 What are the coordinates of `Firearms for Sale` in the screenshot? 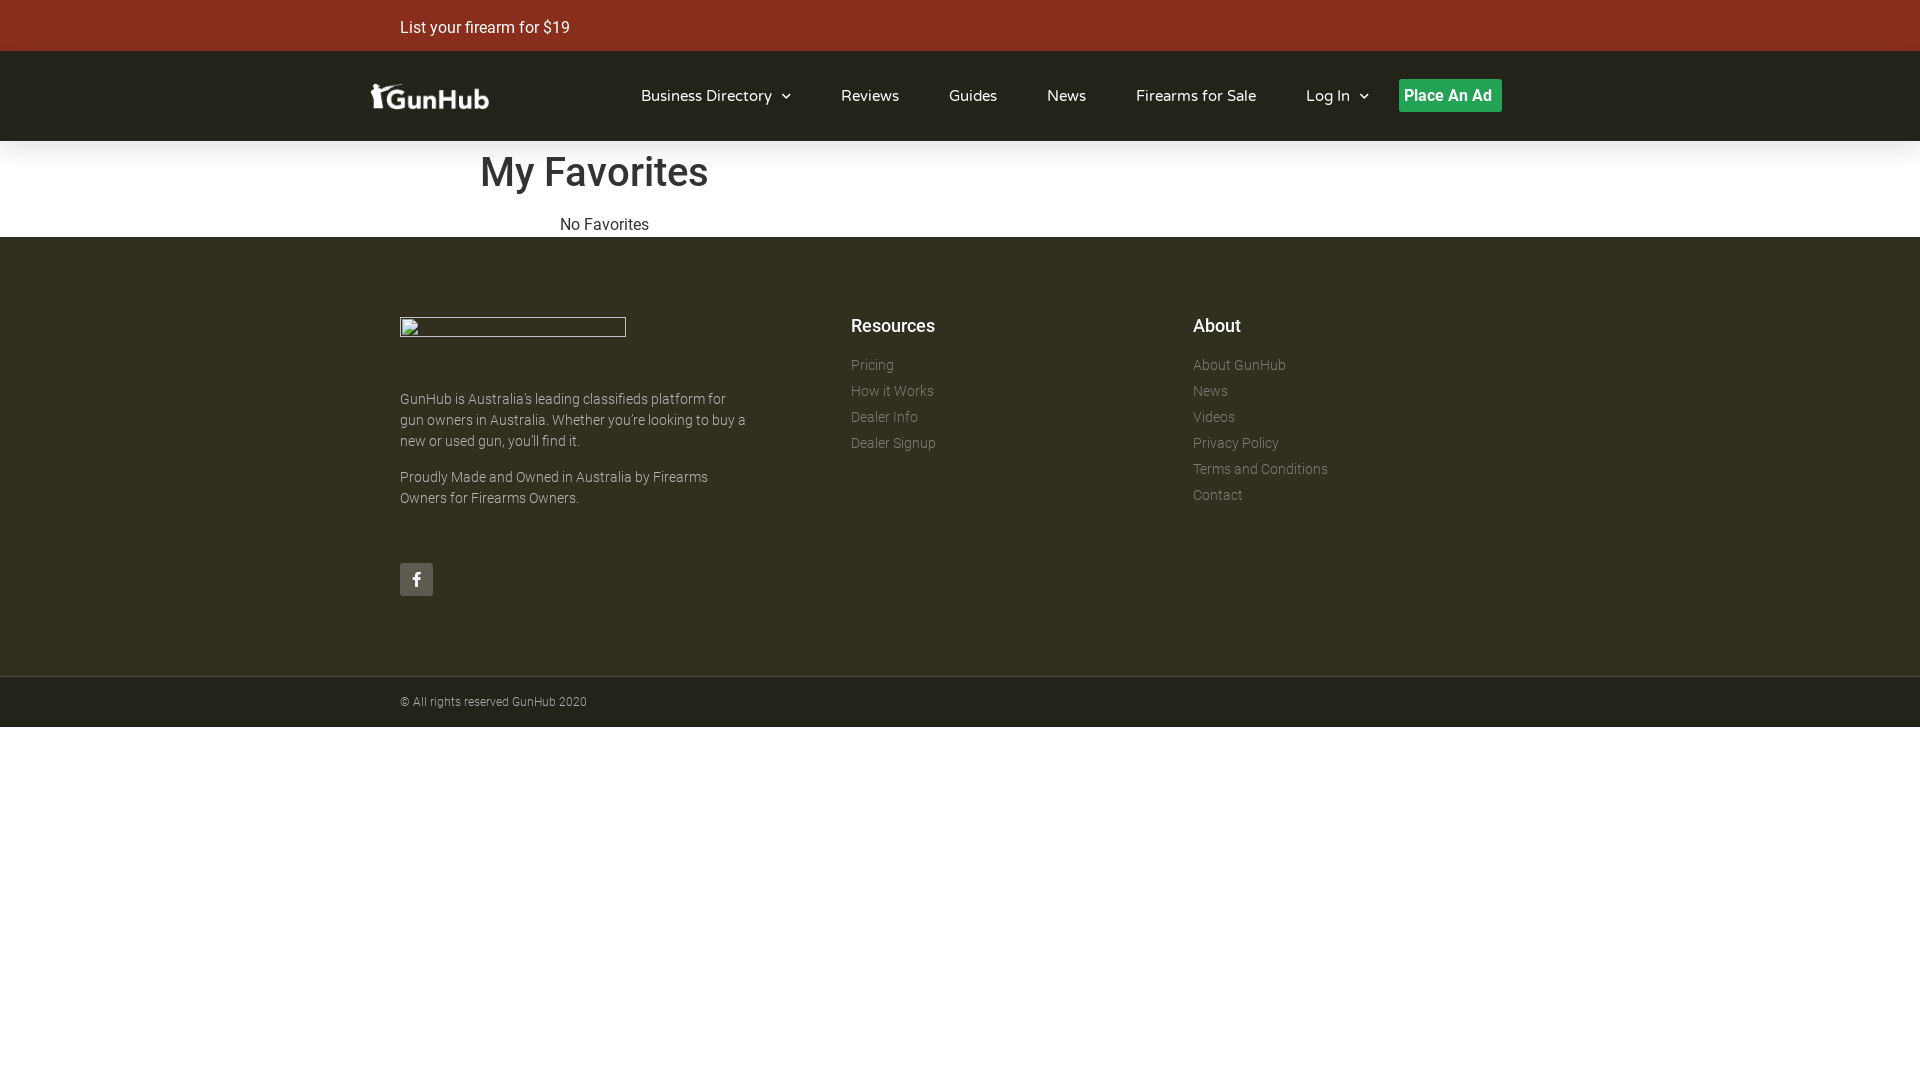 It's located at (1196, 96).